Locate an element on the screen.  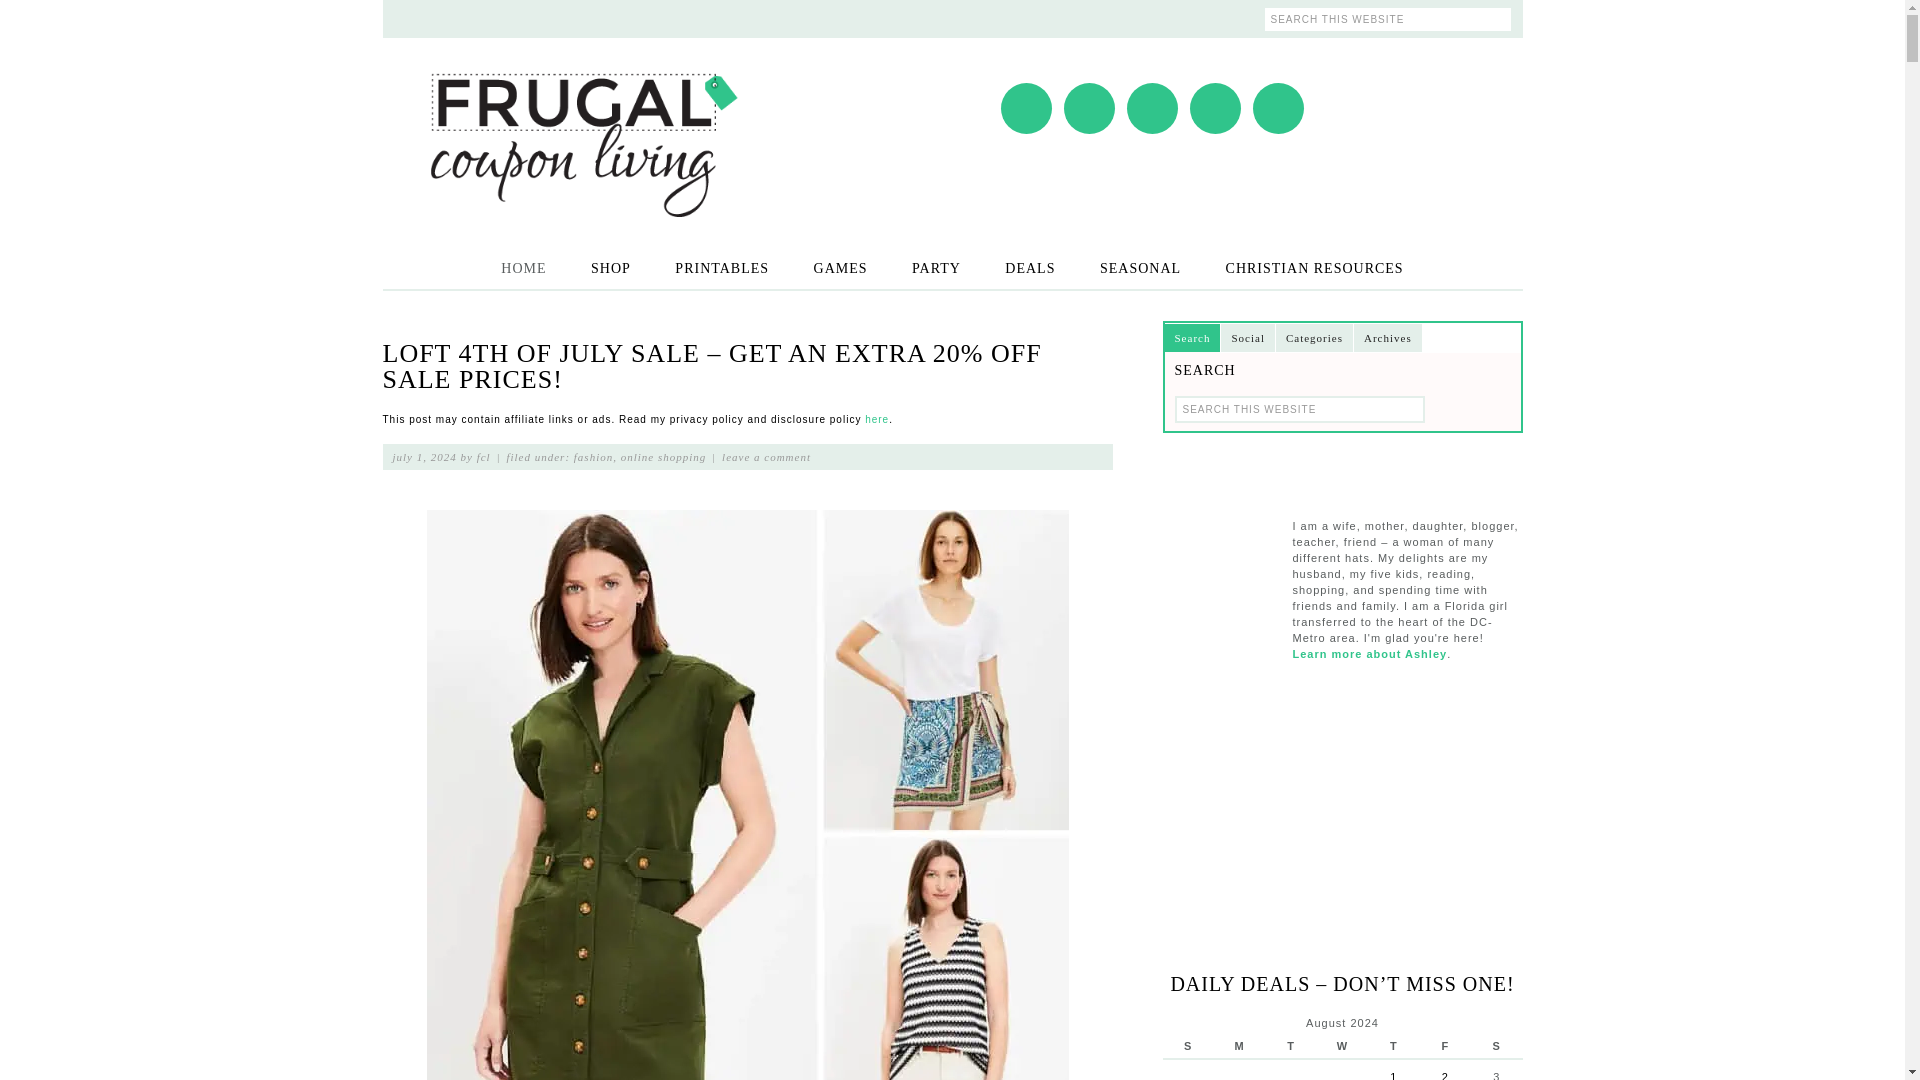
SEASONAL is located at coordinates (1140, 268).